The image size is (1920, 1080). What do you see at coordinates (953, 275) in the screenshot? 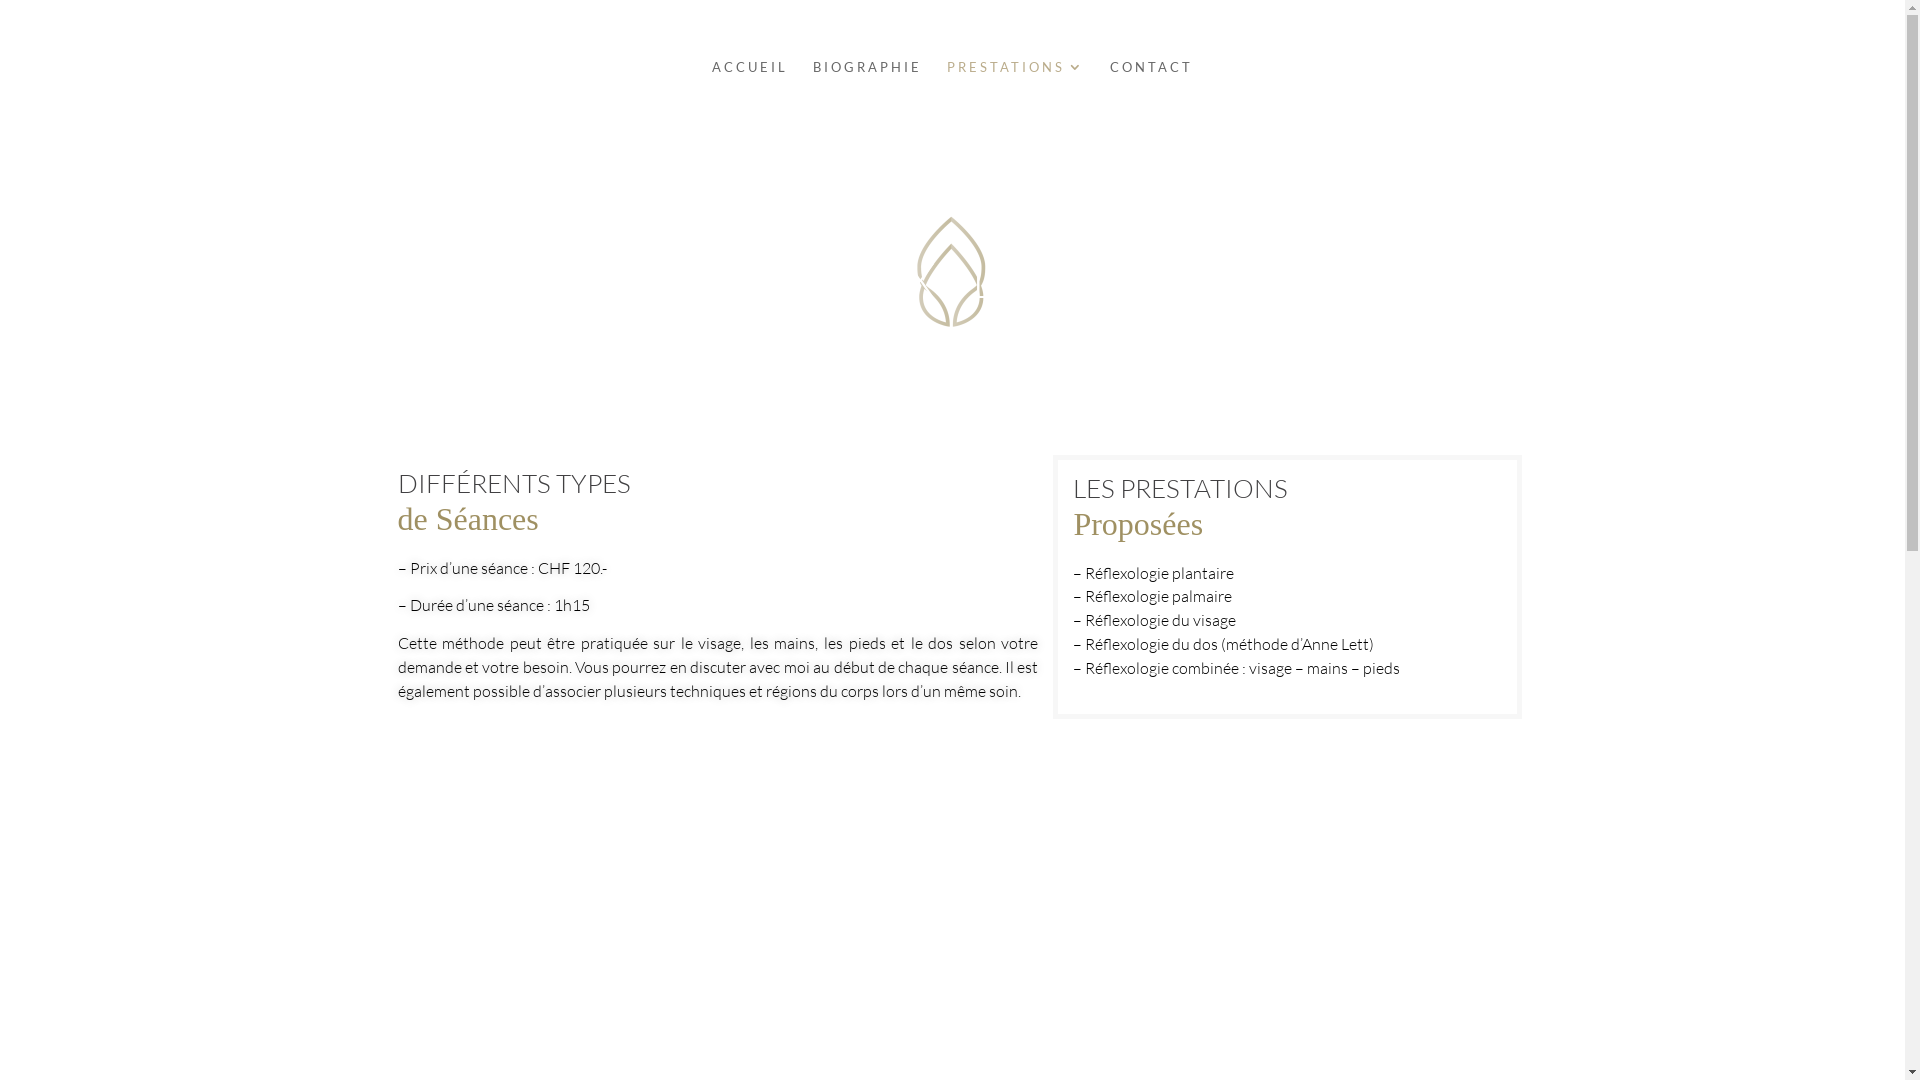
I see `Icone-Cindy-Savary` at bounding box center [953, 275].